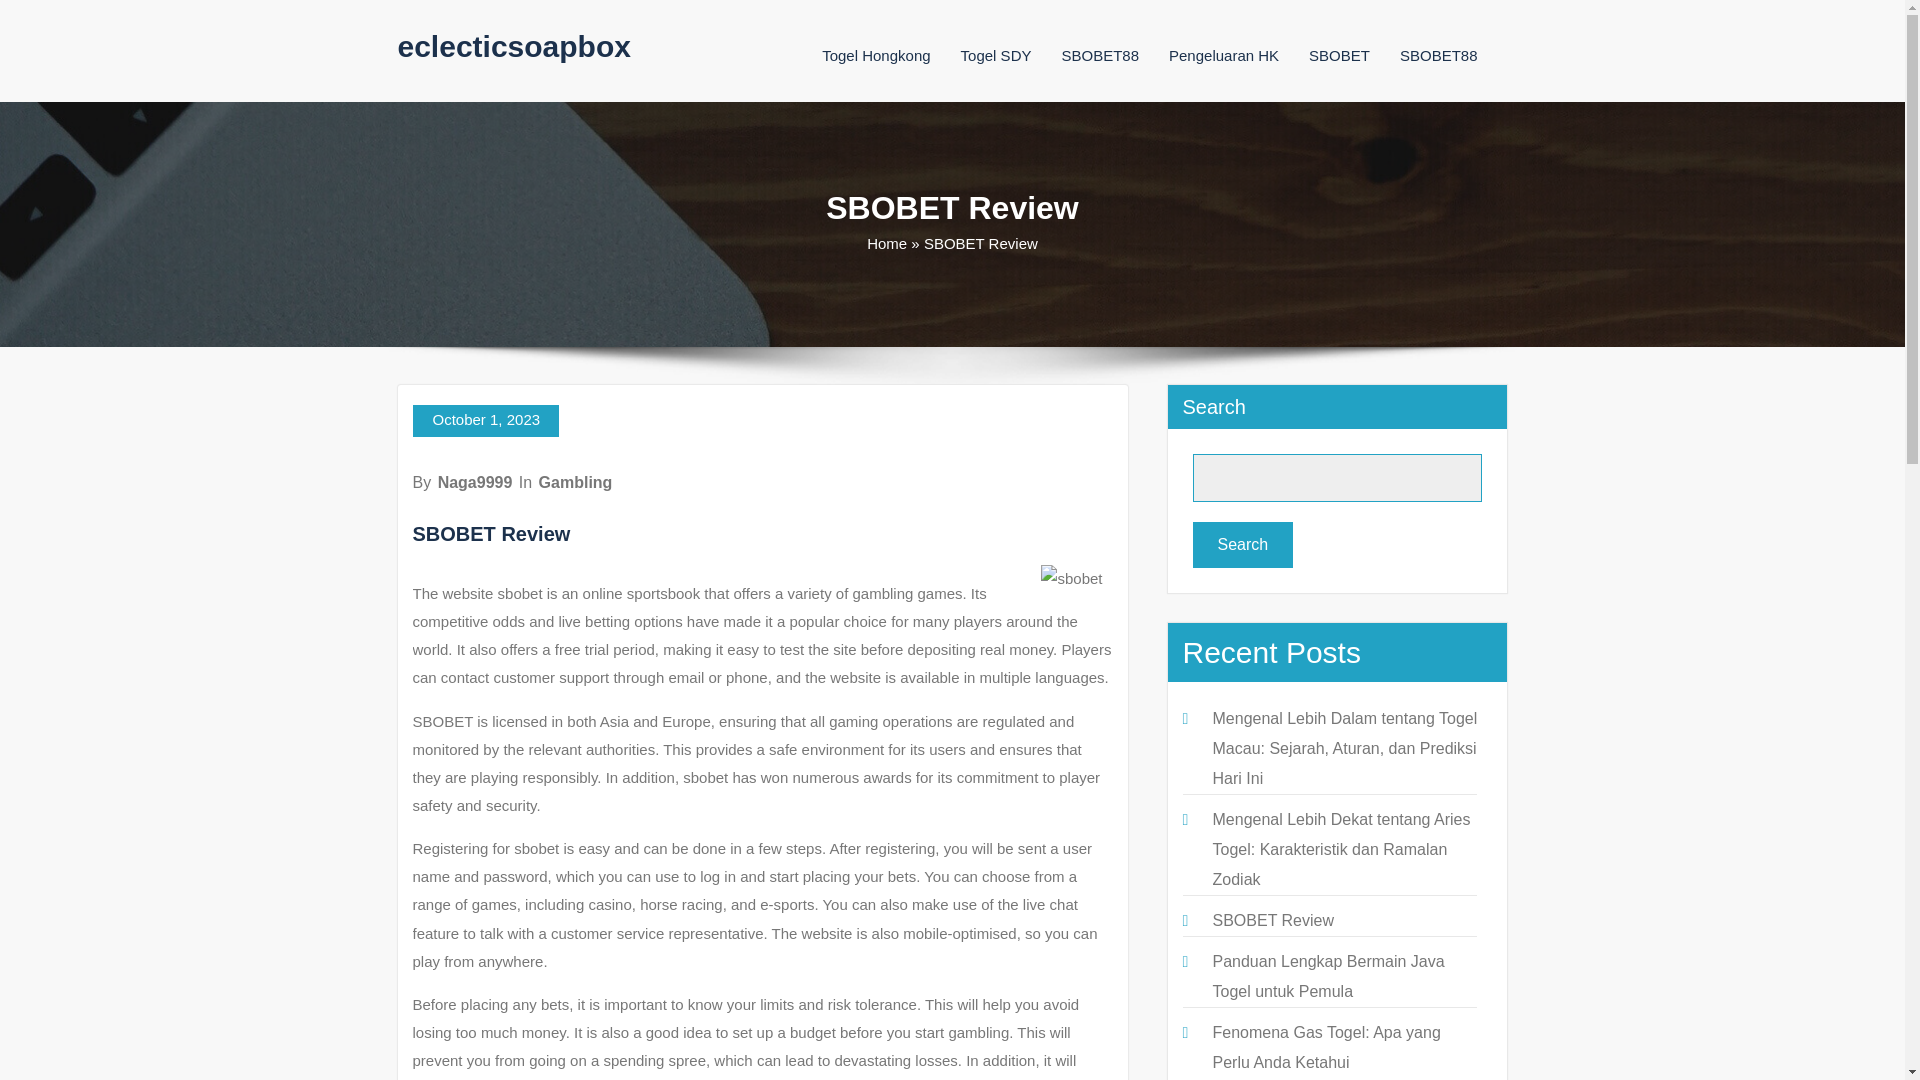 This screenshot has width=1920, height=1080. Describe the element at coordinates (514, 46) in the screenshot. I see `eclecticsoapbox` at that location.